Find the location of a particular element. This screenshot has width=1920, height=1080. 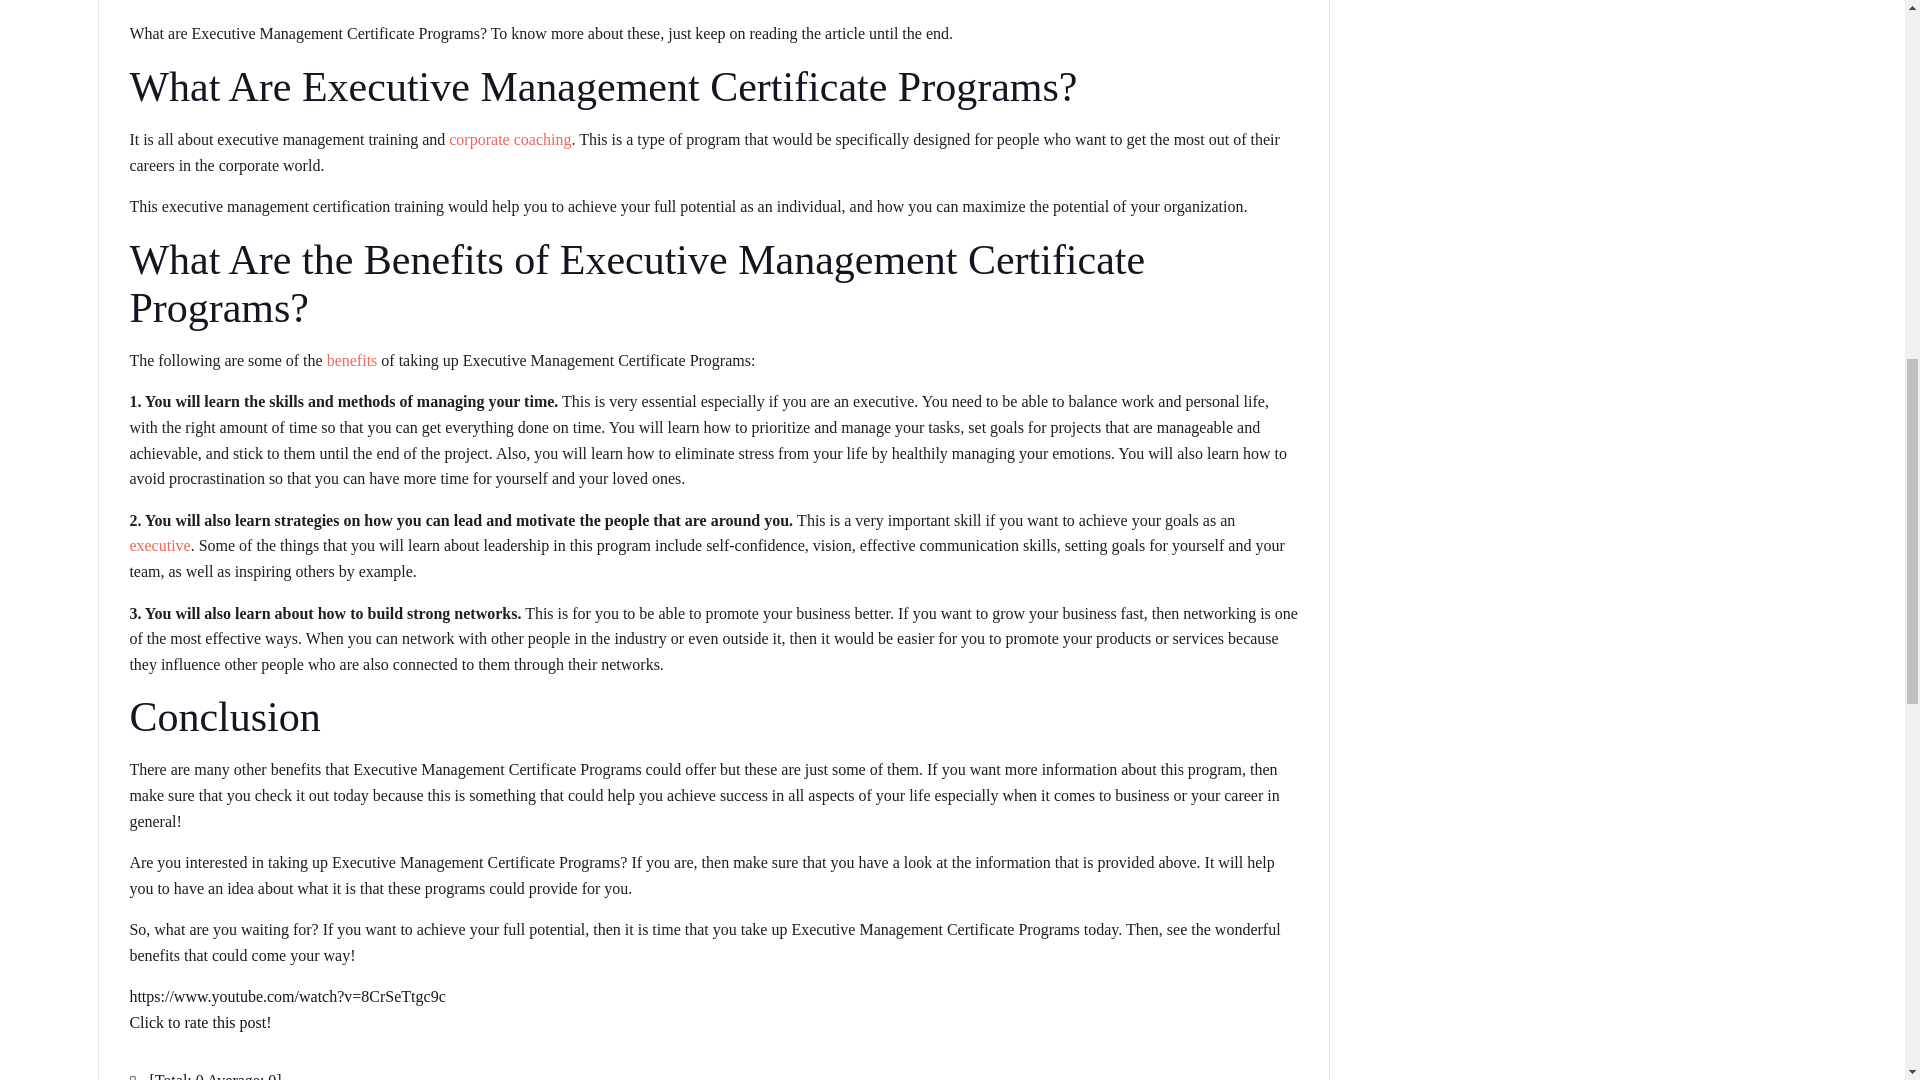

corporate coaching is located at coordinates (510, 138).